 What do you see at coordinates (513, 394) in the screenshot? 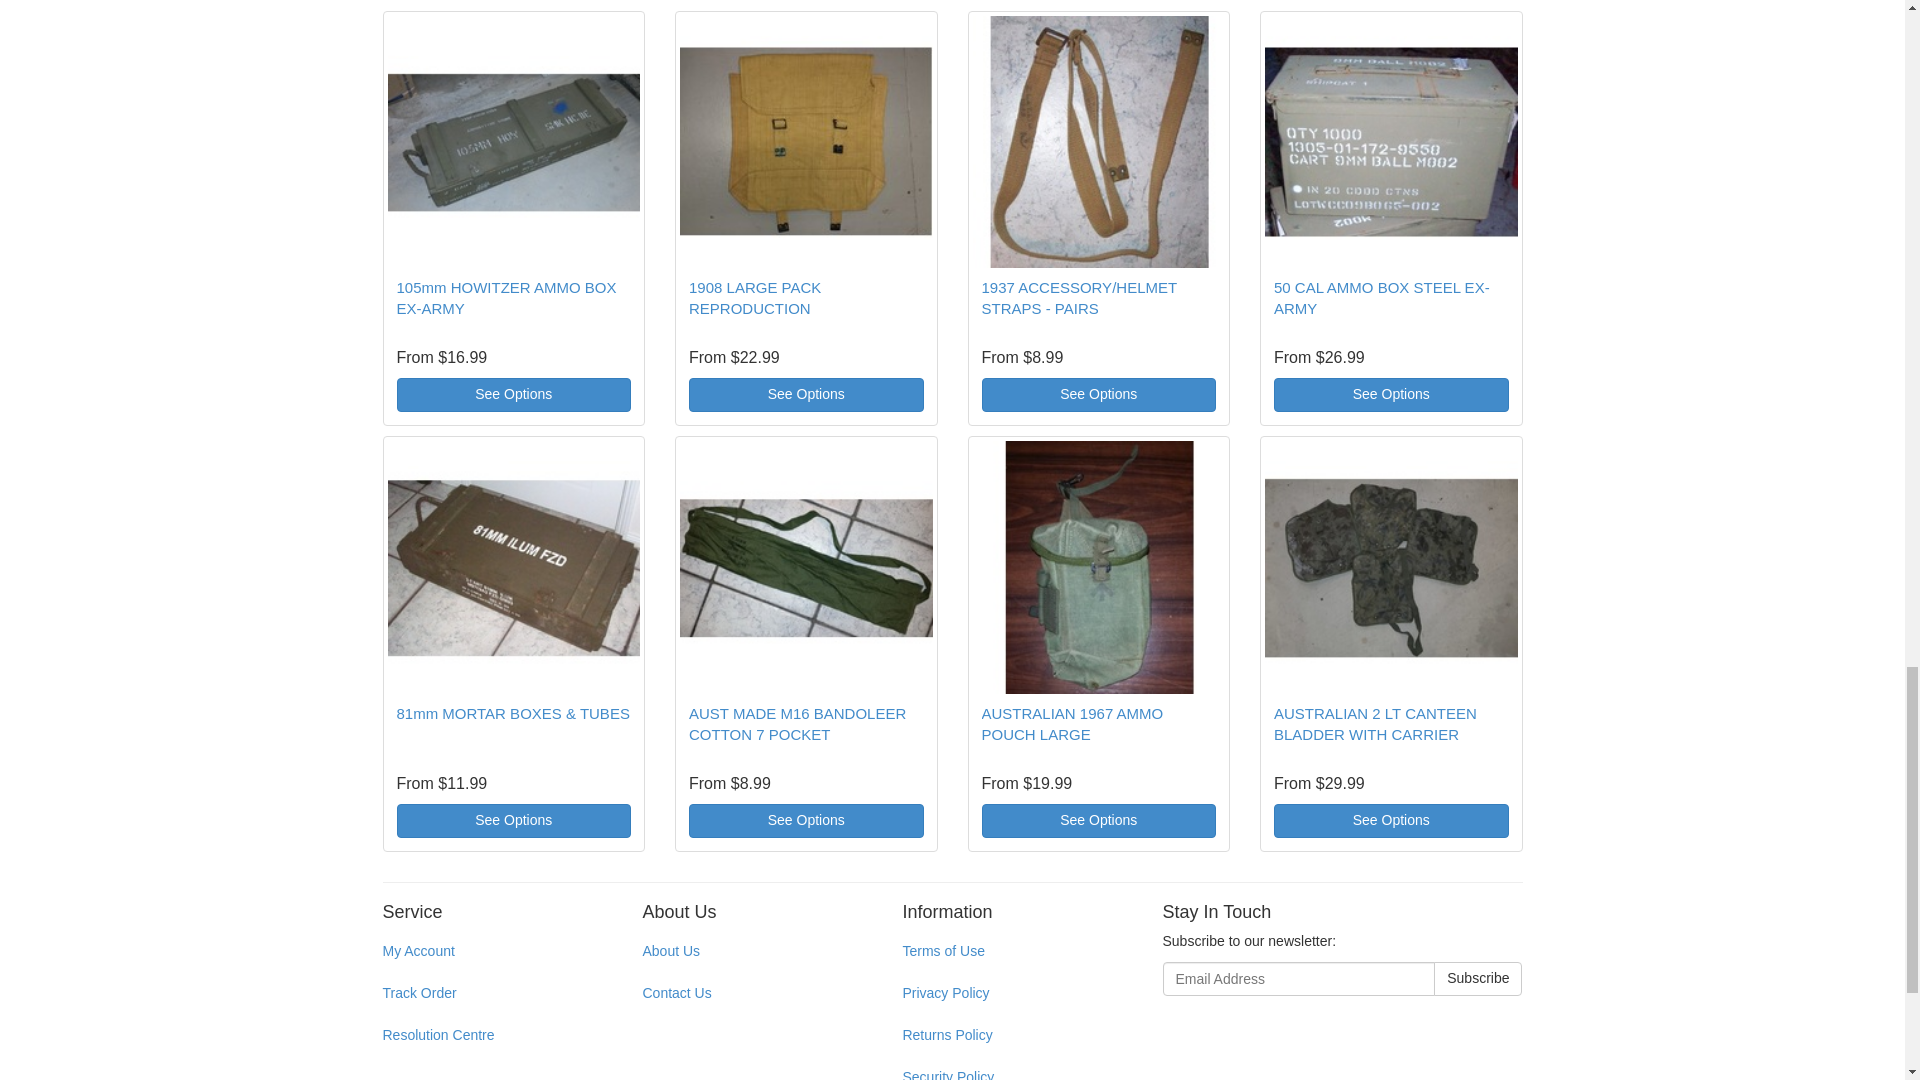
I see `Buying Options` at bounding box center [513, 394].